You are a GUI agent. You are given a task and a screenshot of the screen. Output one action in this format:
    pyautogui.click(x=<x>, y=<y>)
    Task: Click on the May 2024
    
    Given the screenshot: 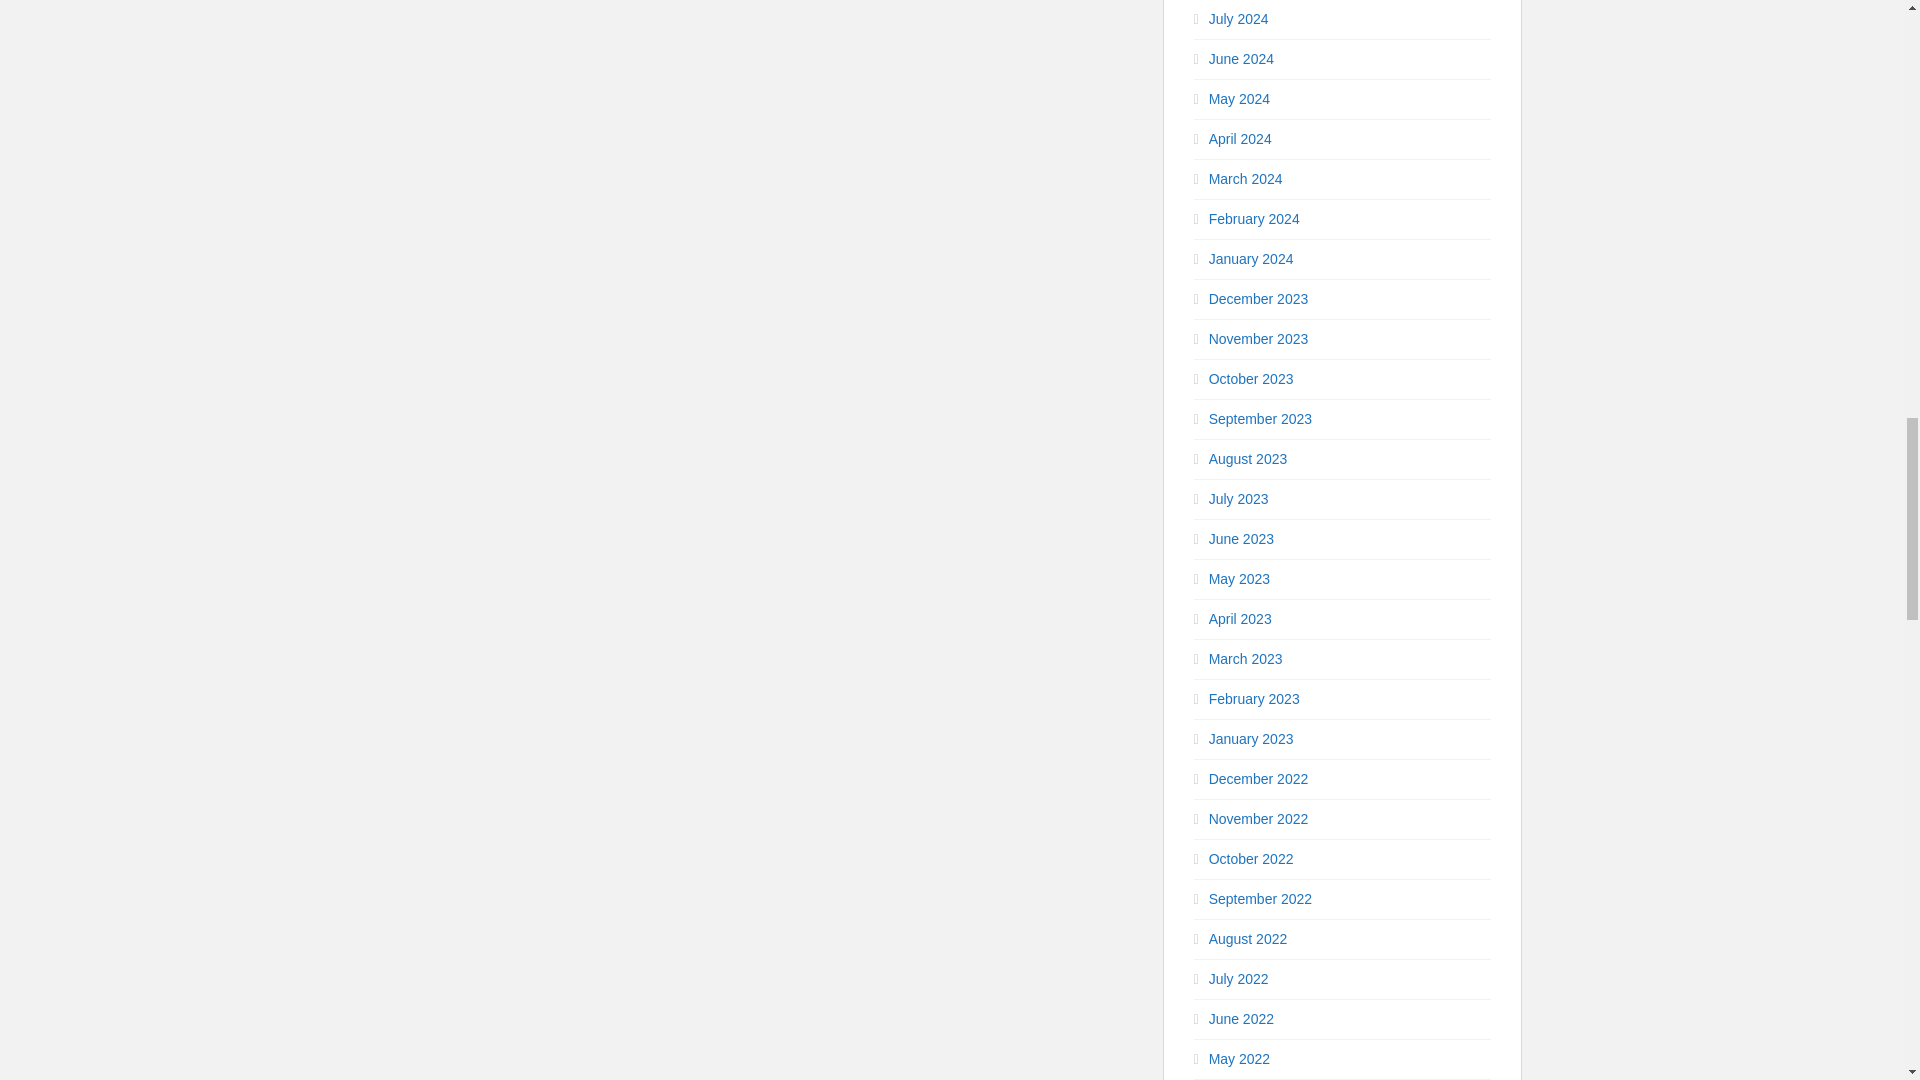 What is the action you would take?
    pyautogui.click(x=1239, y=98)
    